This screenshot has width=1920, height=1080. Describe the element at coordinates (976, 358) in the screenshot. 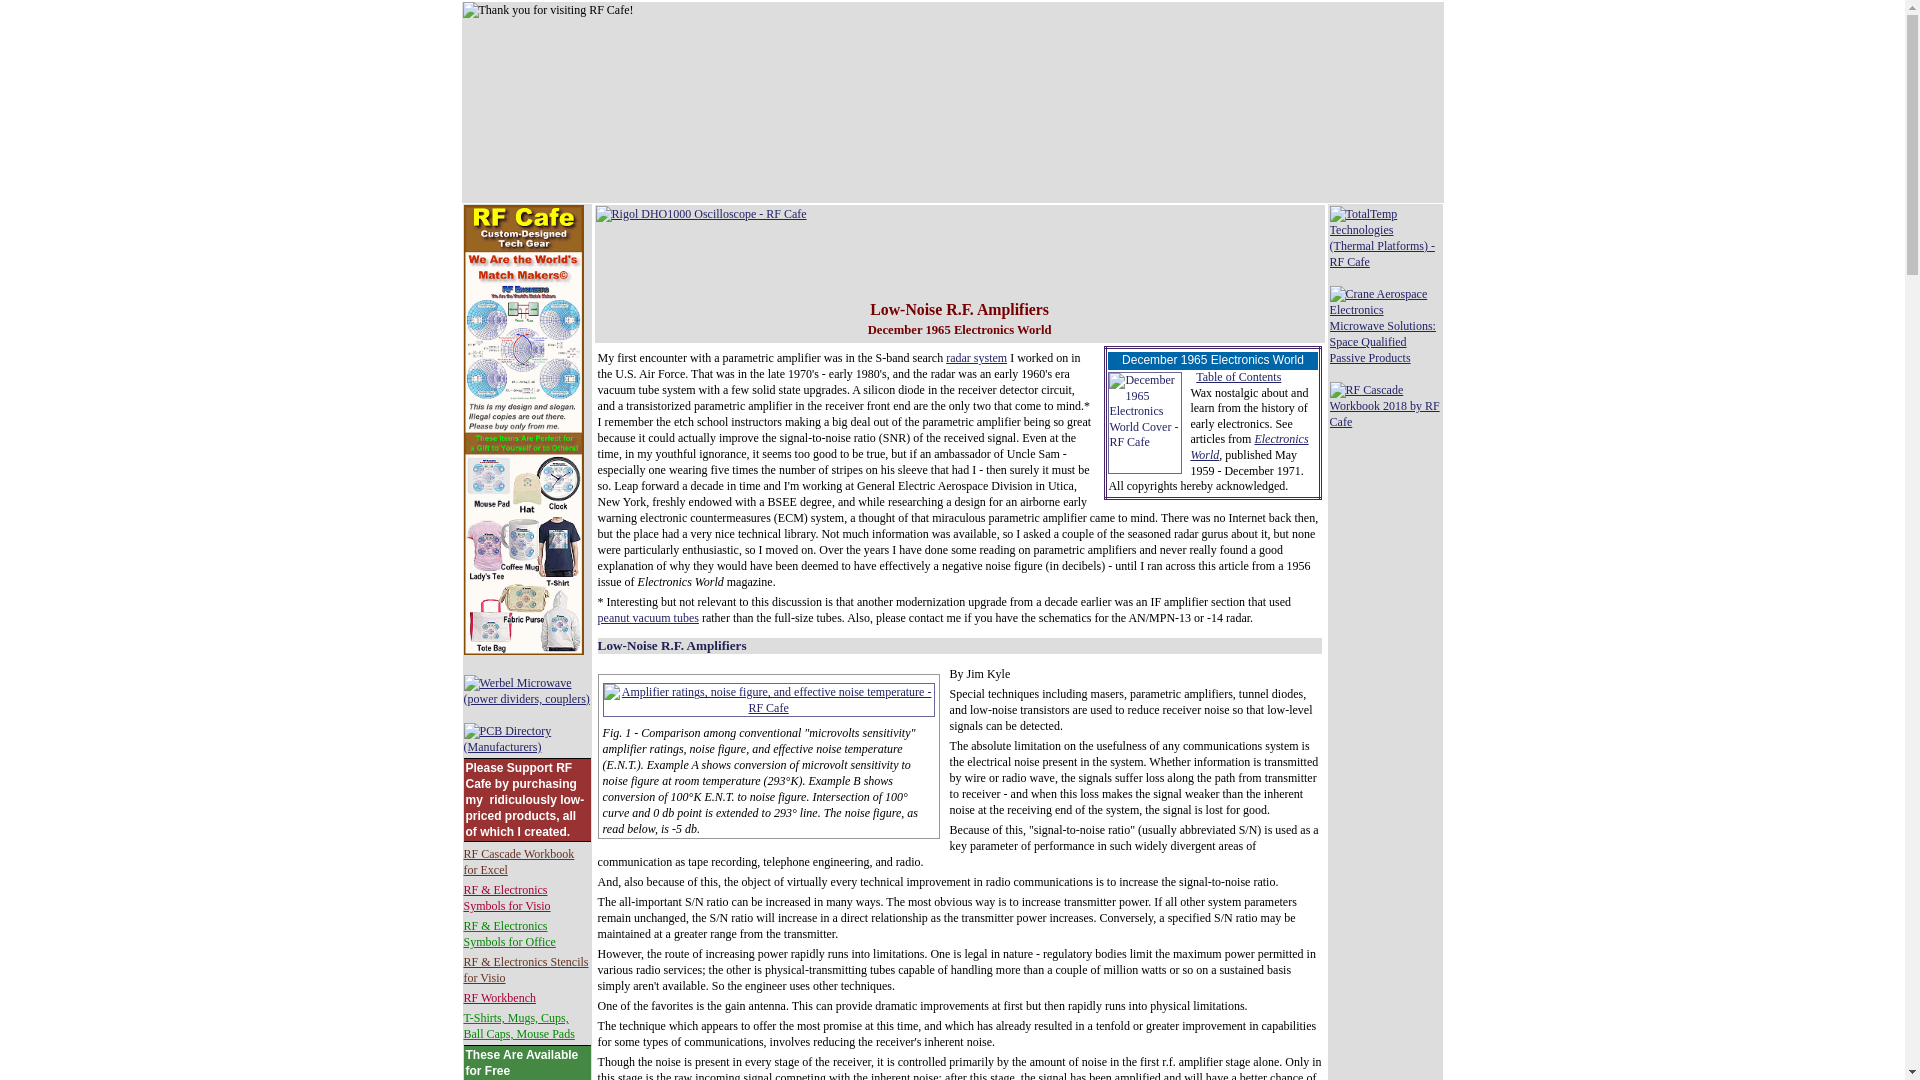

I see `radar system` at that location.